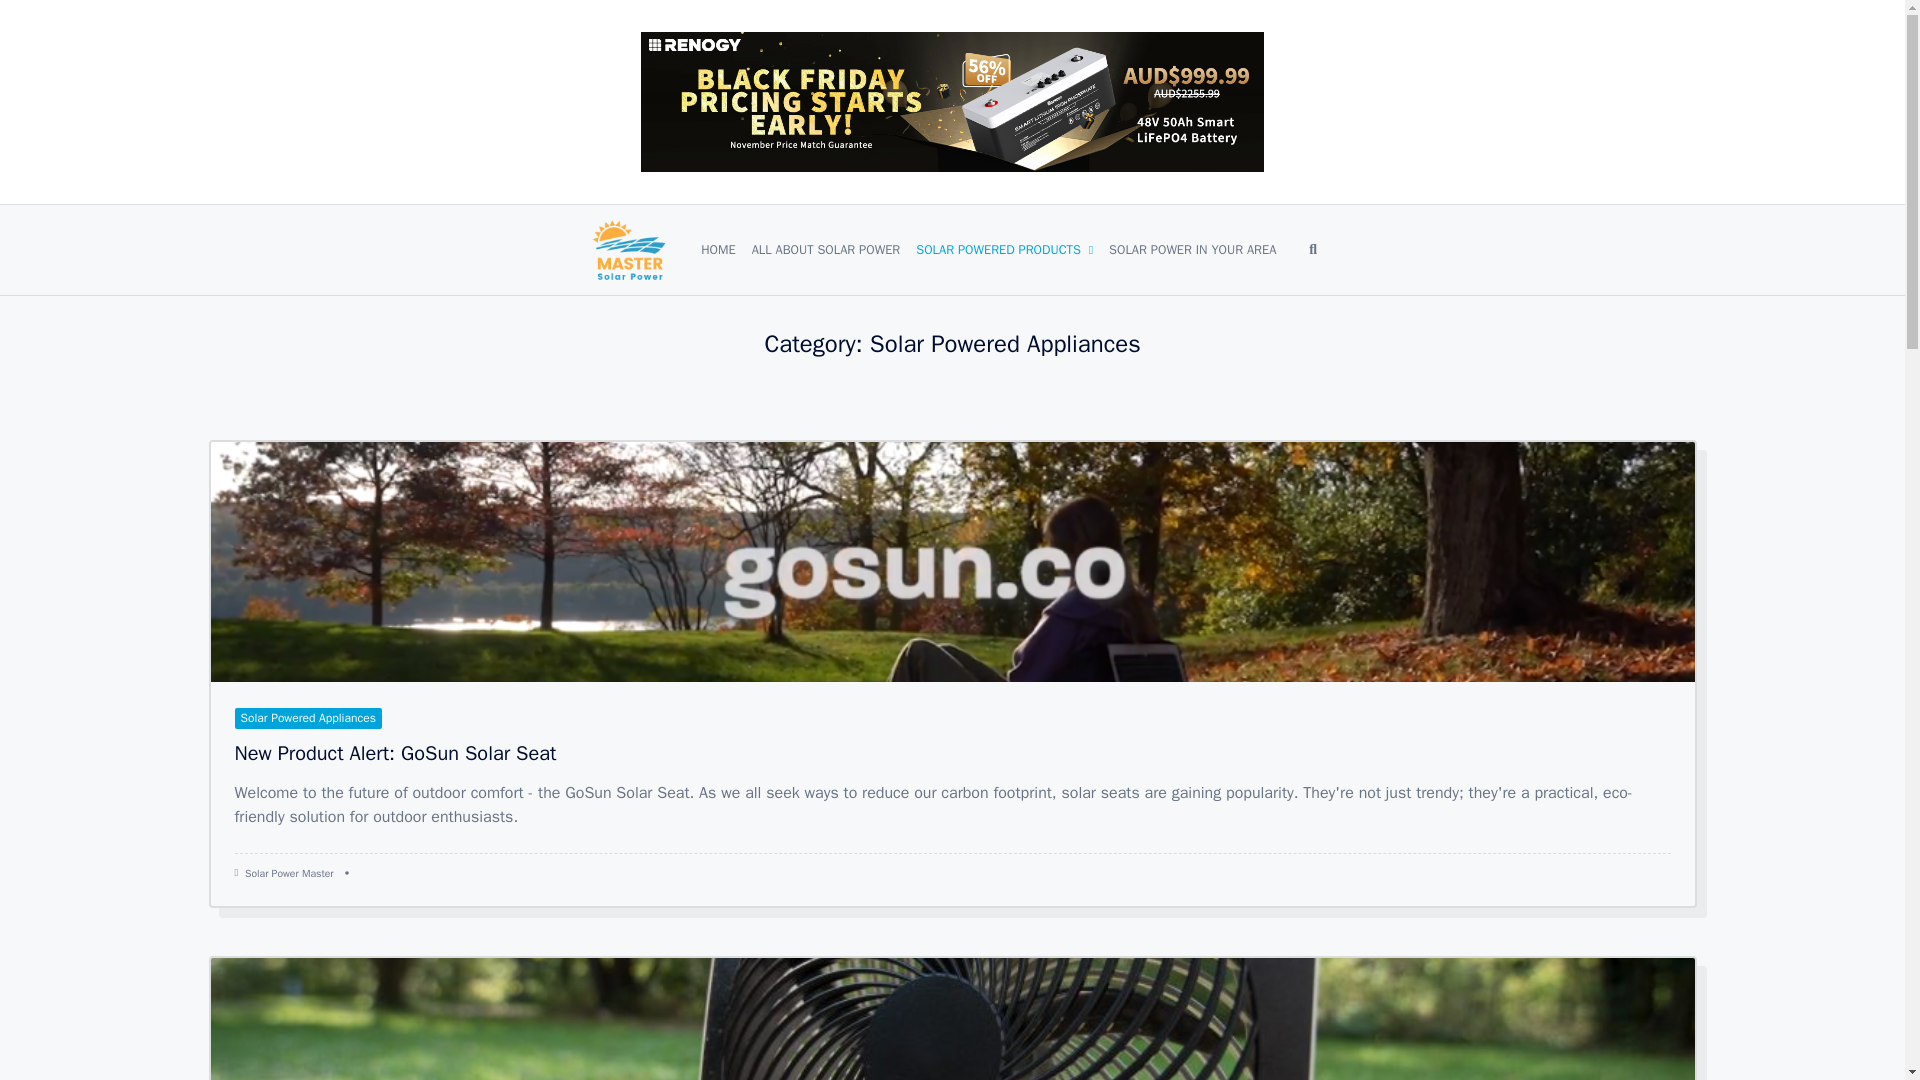 This screenshot has height=1080, width=1920. Describe the element at coordinates (826, 250) in the screenshot. I see `ALL ABOUT SOLAR POWER` at that location.